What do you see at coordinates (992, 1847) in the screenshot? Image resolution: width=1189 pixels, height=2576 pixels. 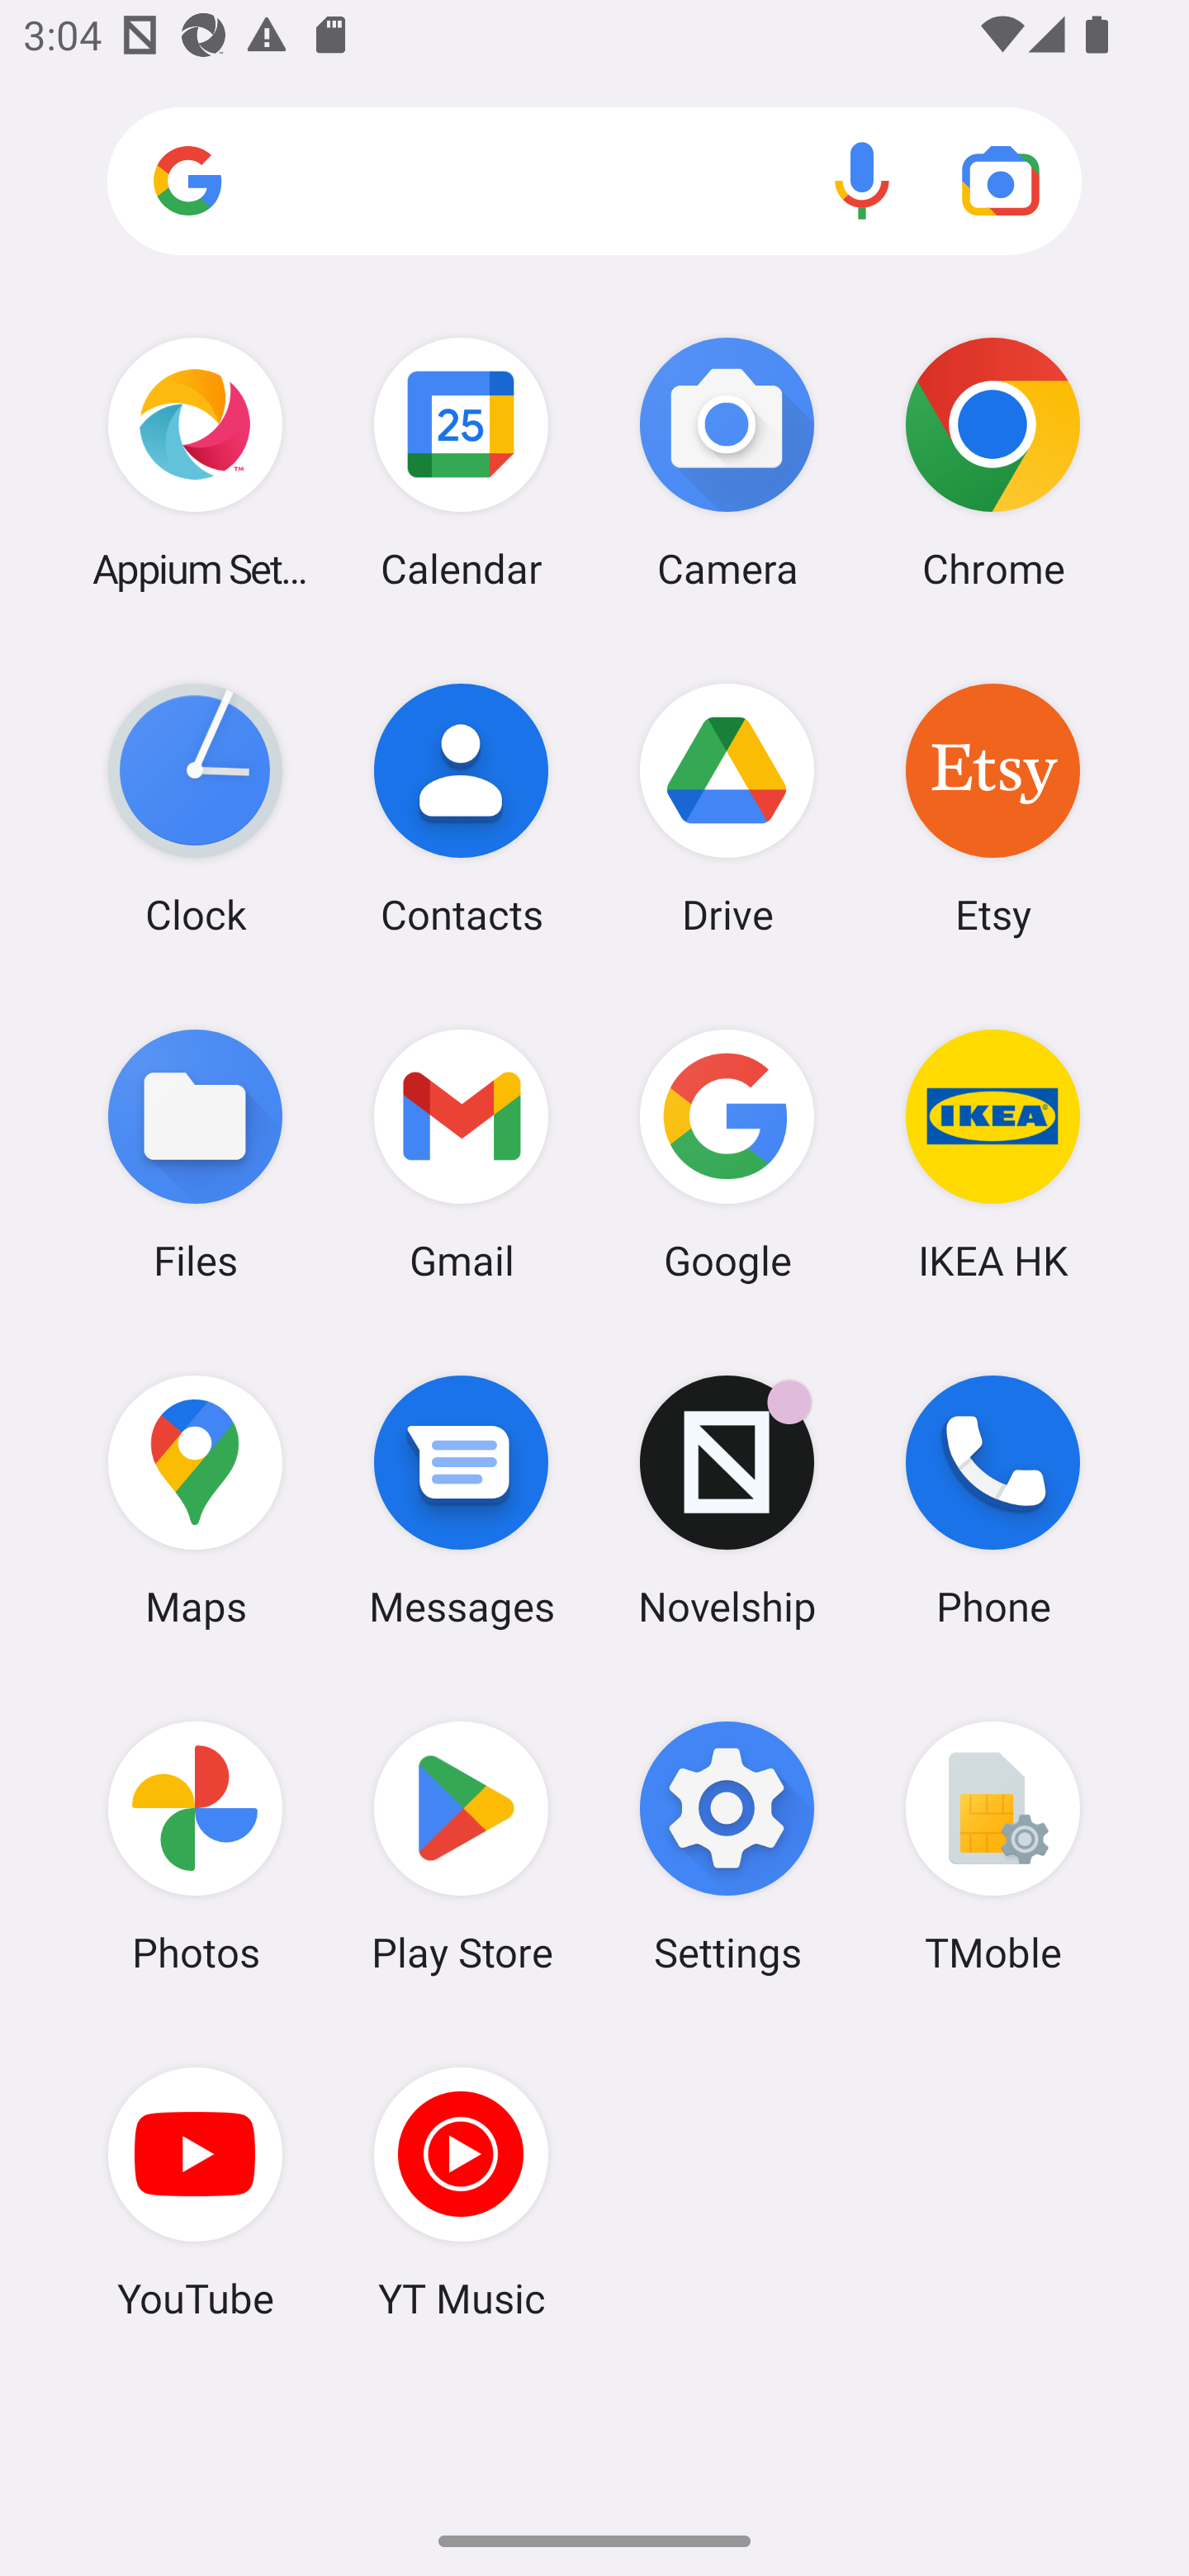 I see `TMoble` at bounding box center [992, 1847].